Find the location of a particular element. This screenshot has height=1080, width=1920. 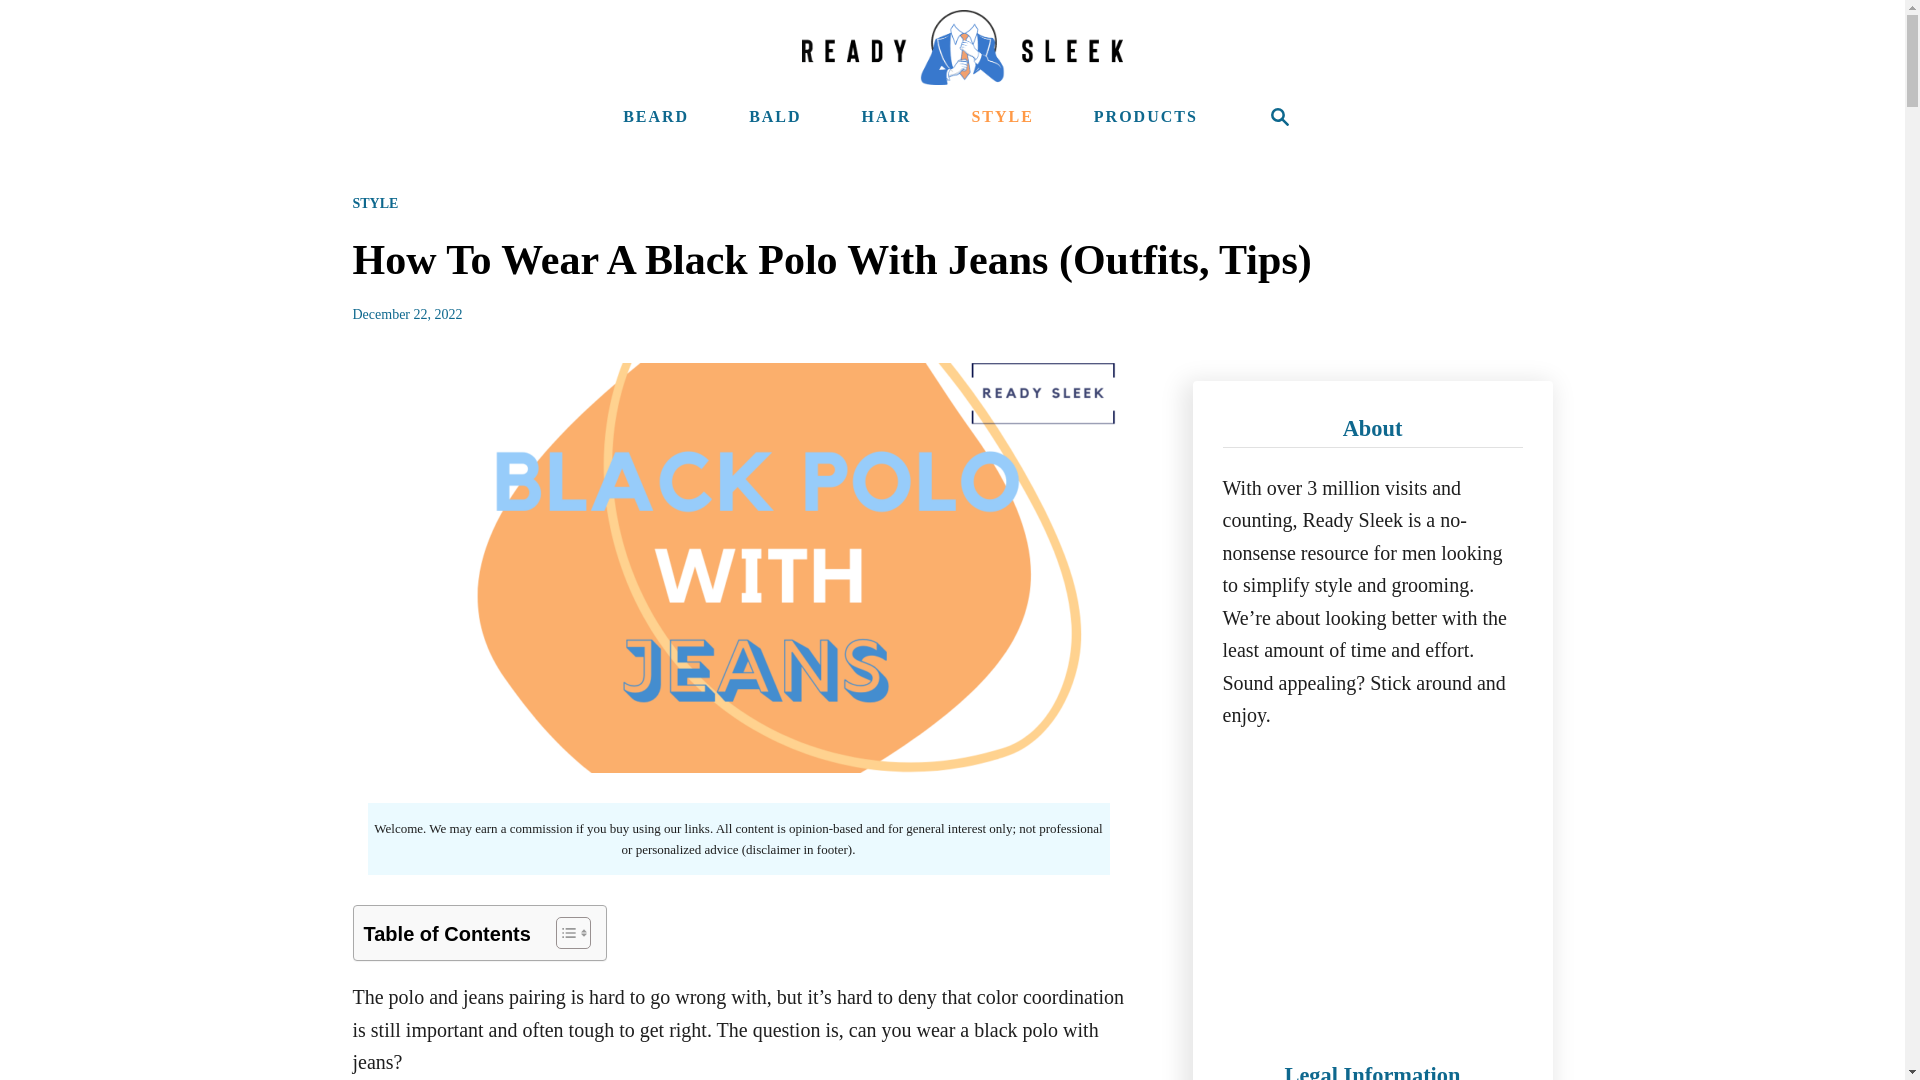

BALD is located at coordinates (774, 117).